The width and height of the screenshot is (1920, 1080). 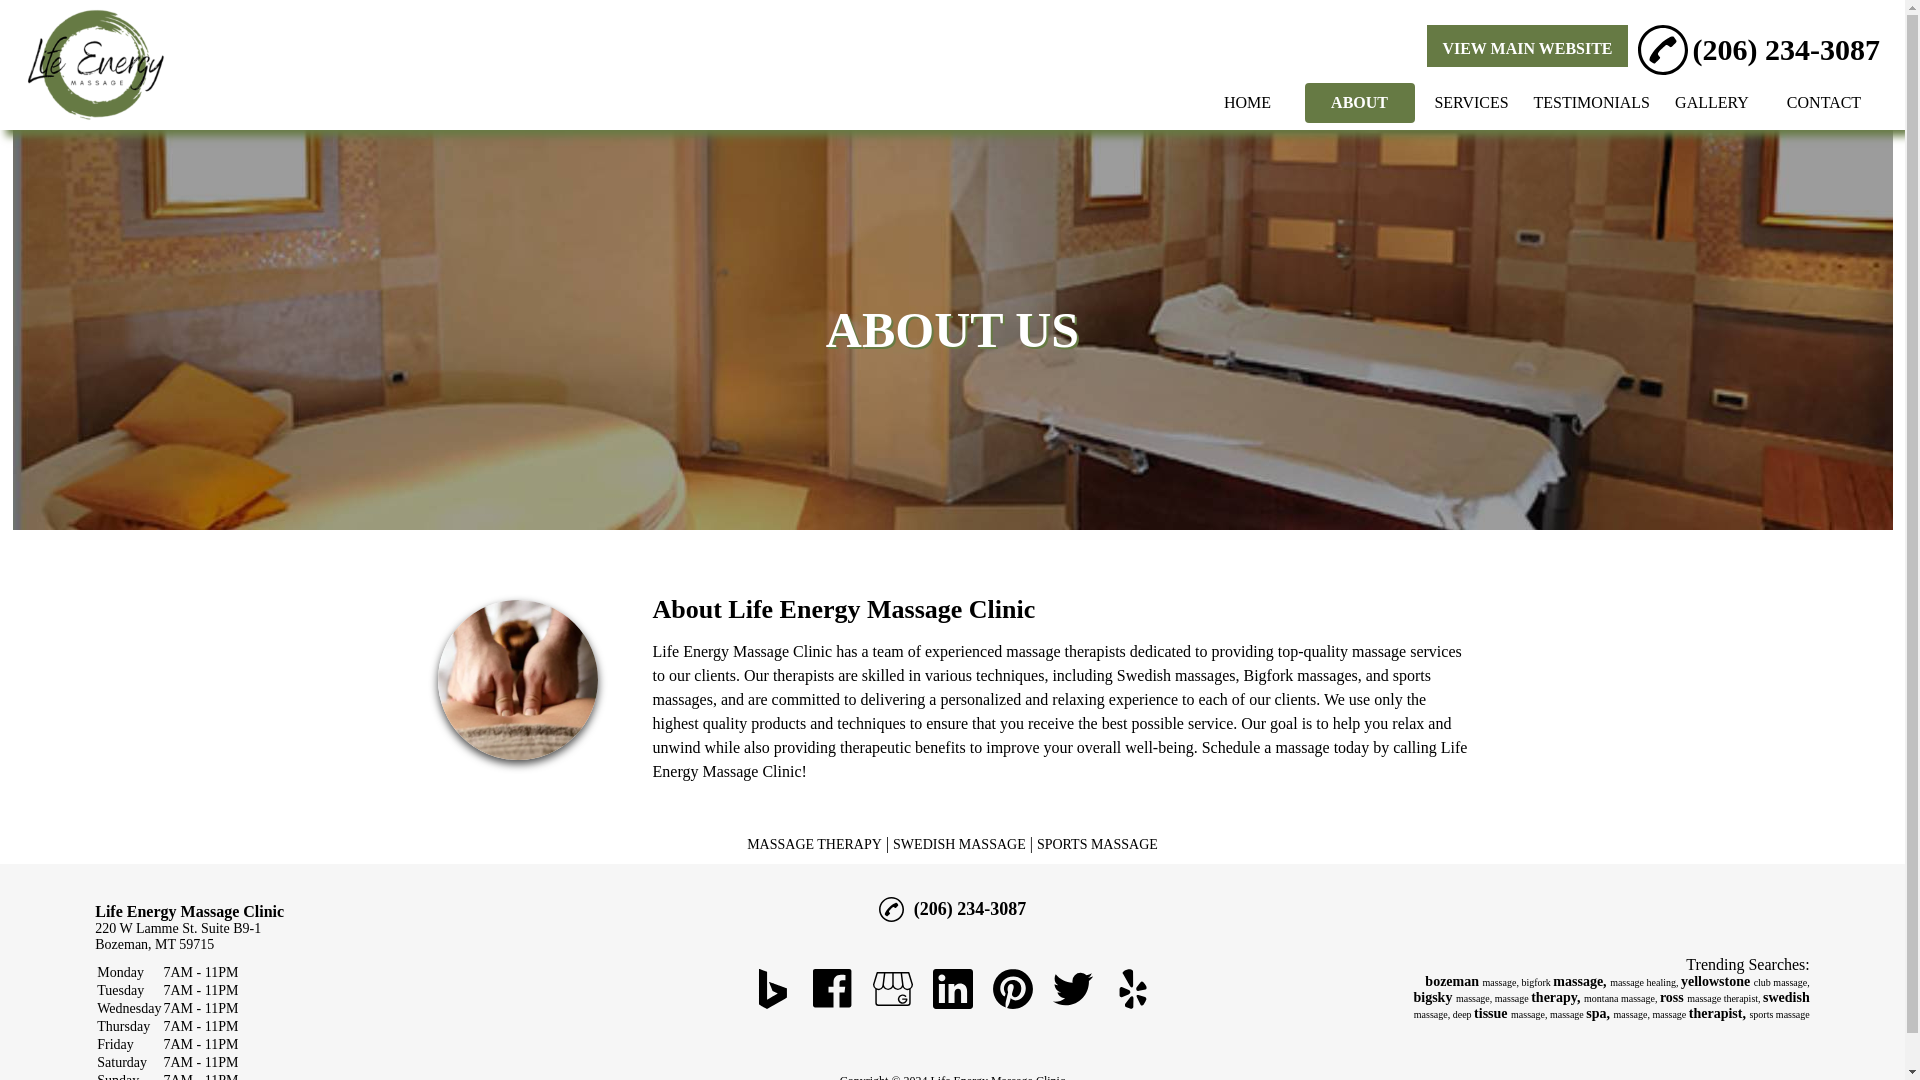 What do you see at coordinates (1360, 102) in the screenshot?
I see `ABOUT` at bounding box center [1360, 102].